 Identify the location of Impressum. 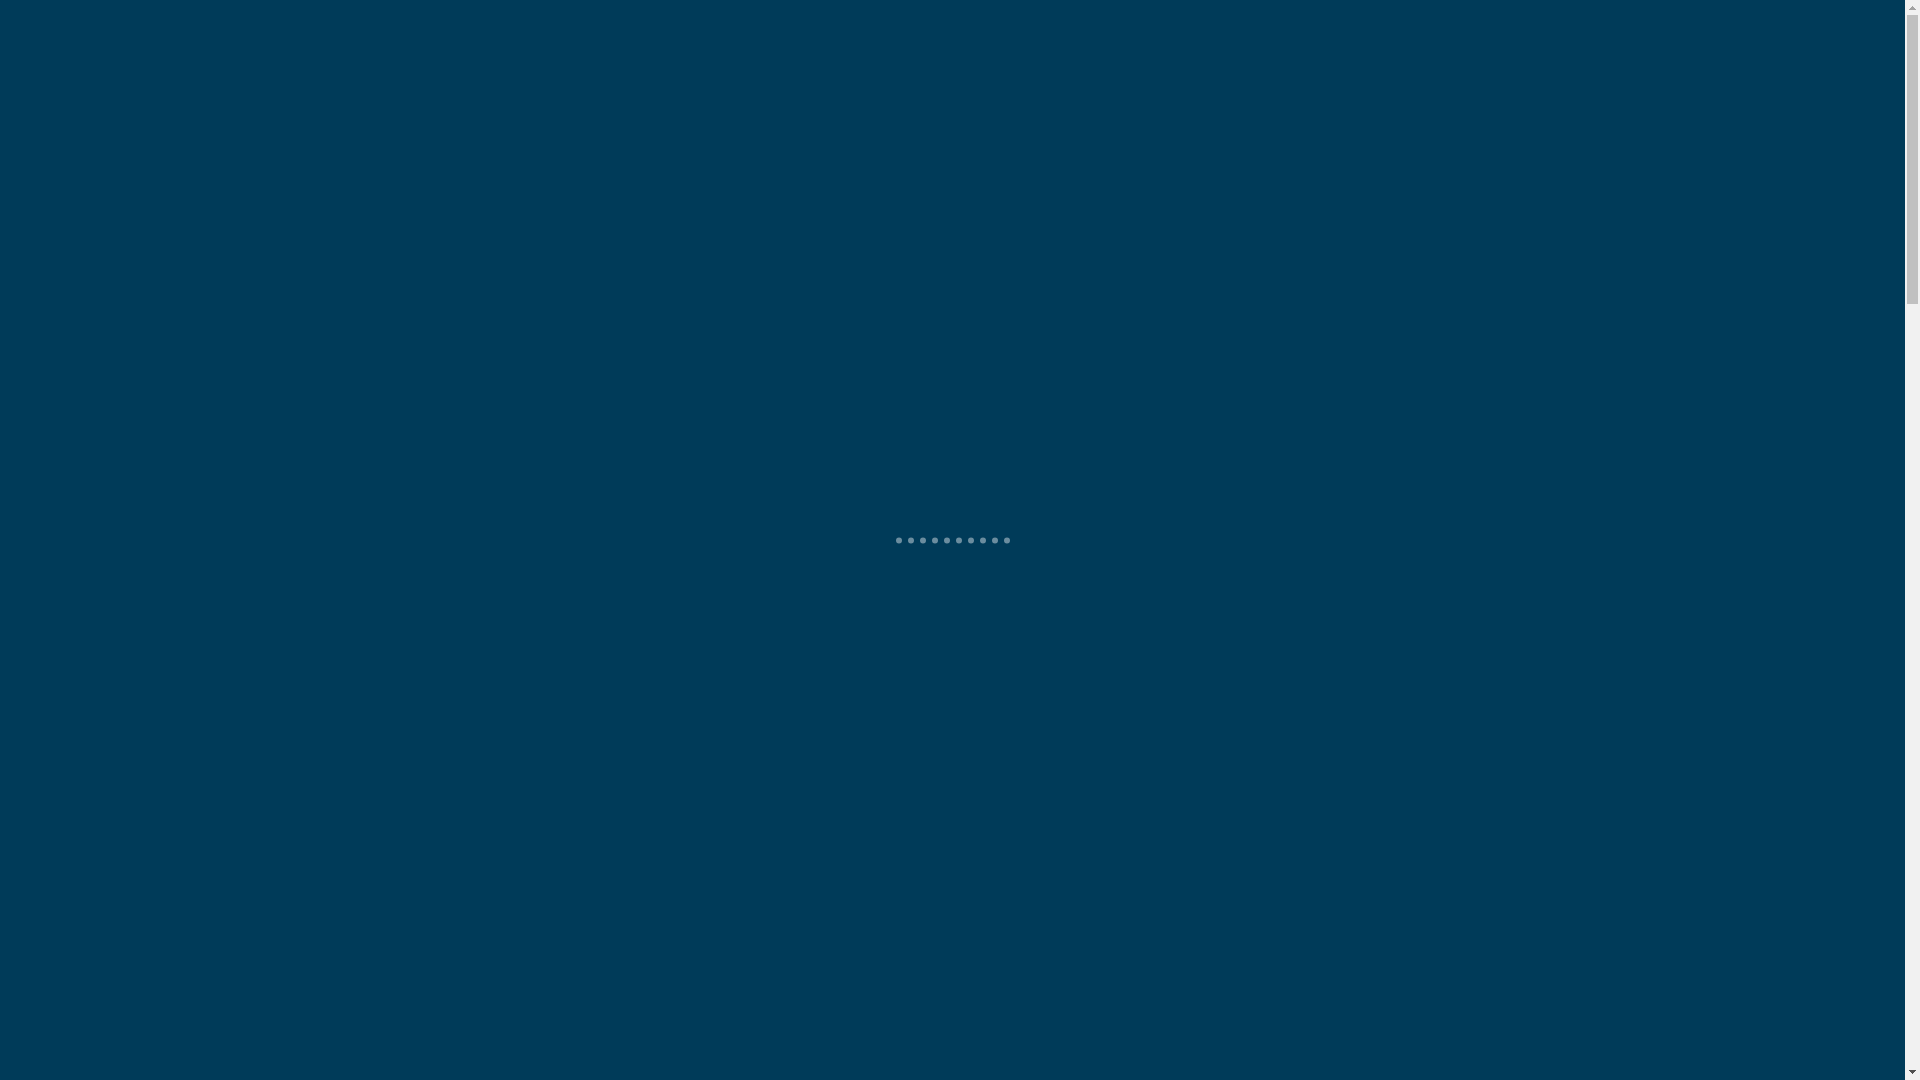
(1248, 20).